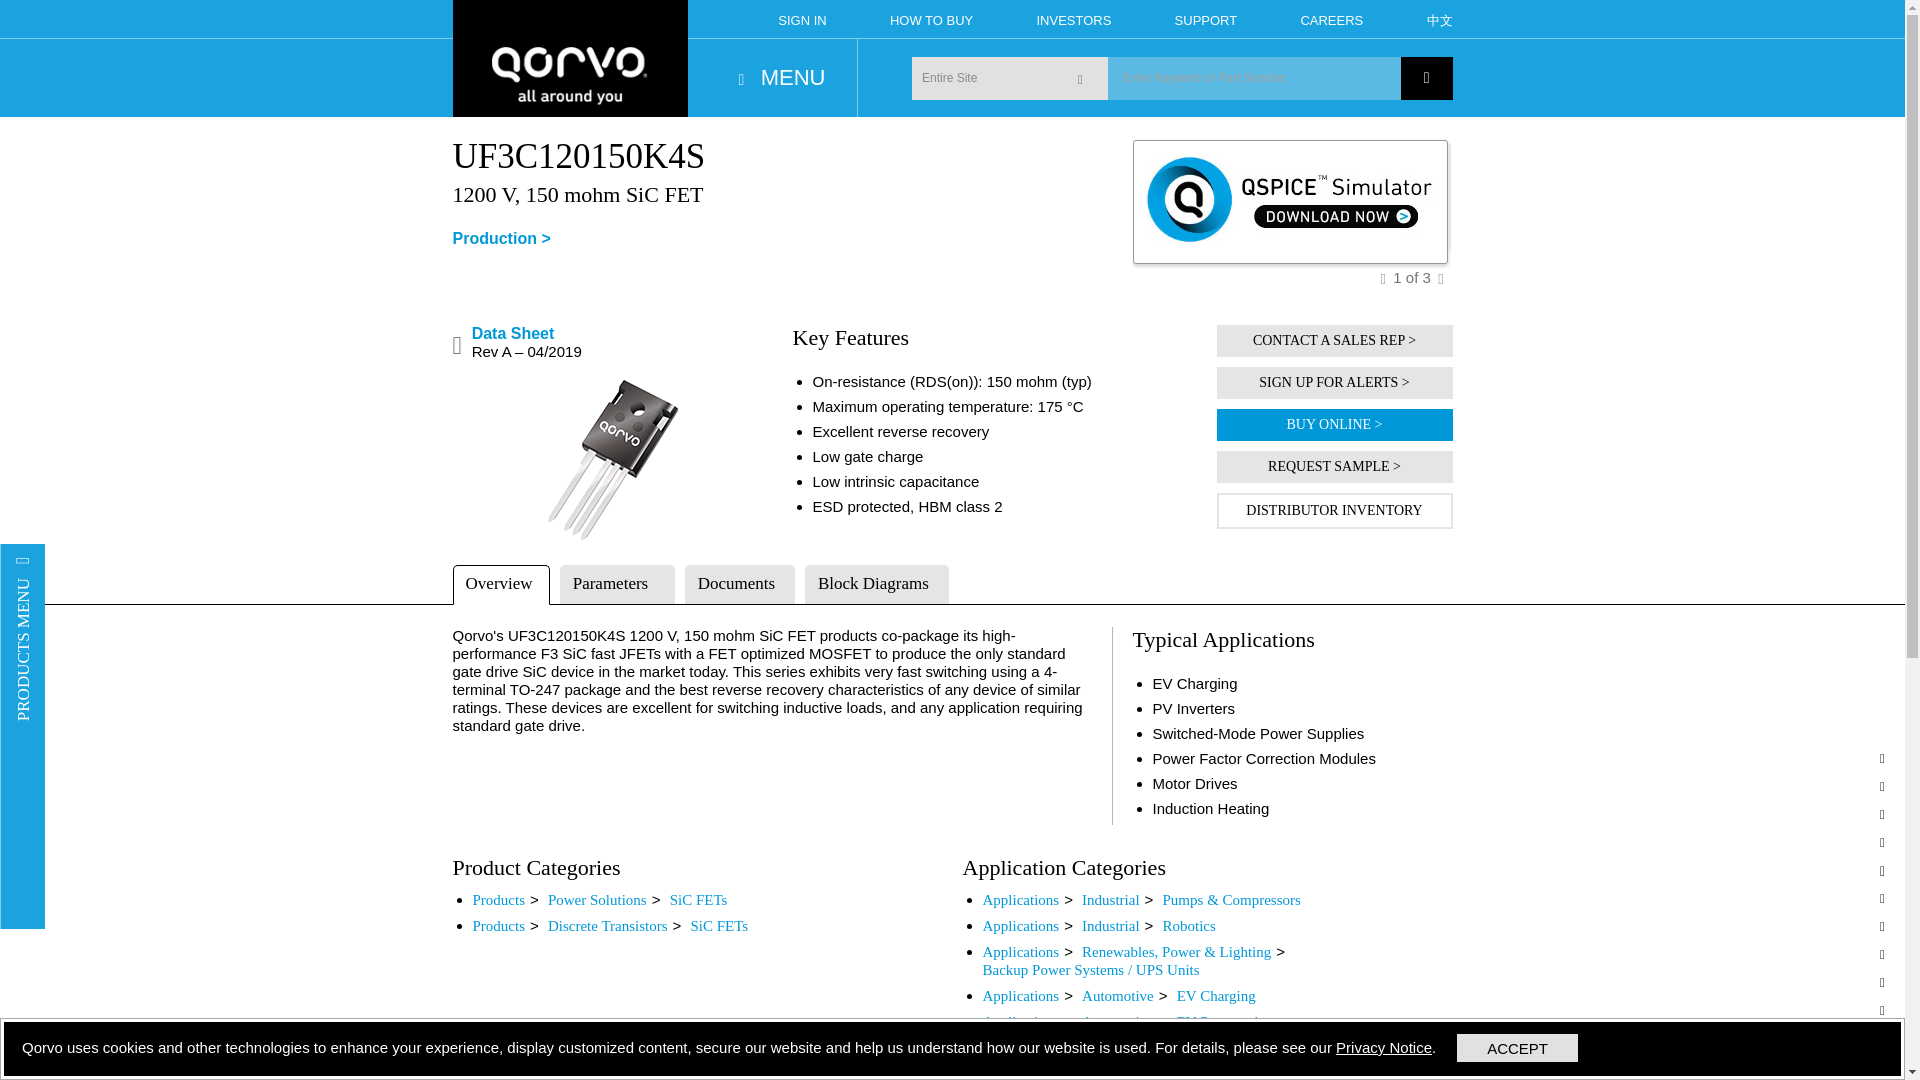 The height and width of the screenshot is (1080, 1920). I want to click on INVESTORS, so click(1074, 19).